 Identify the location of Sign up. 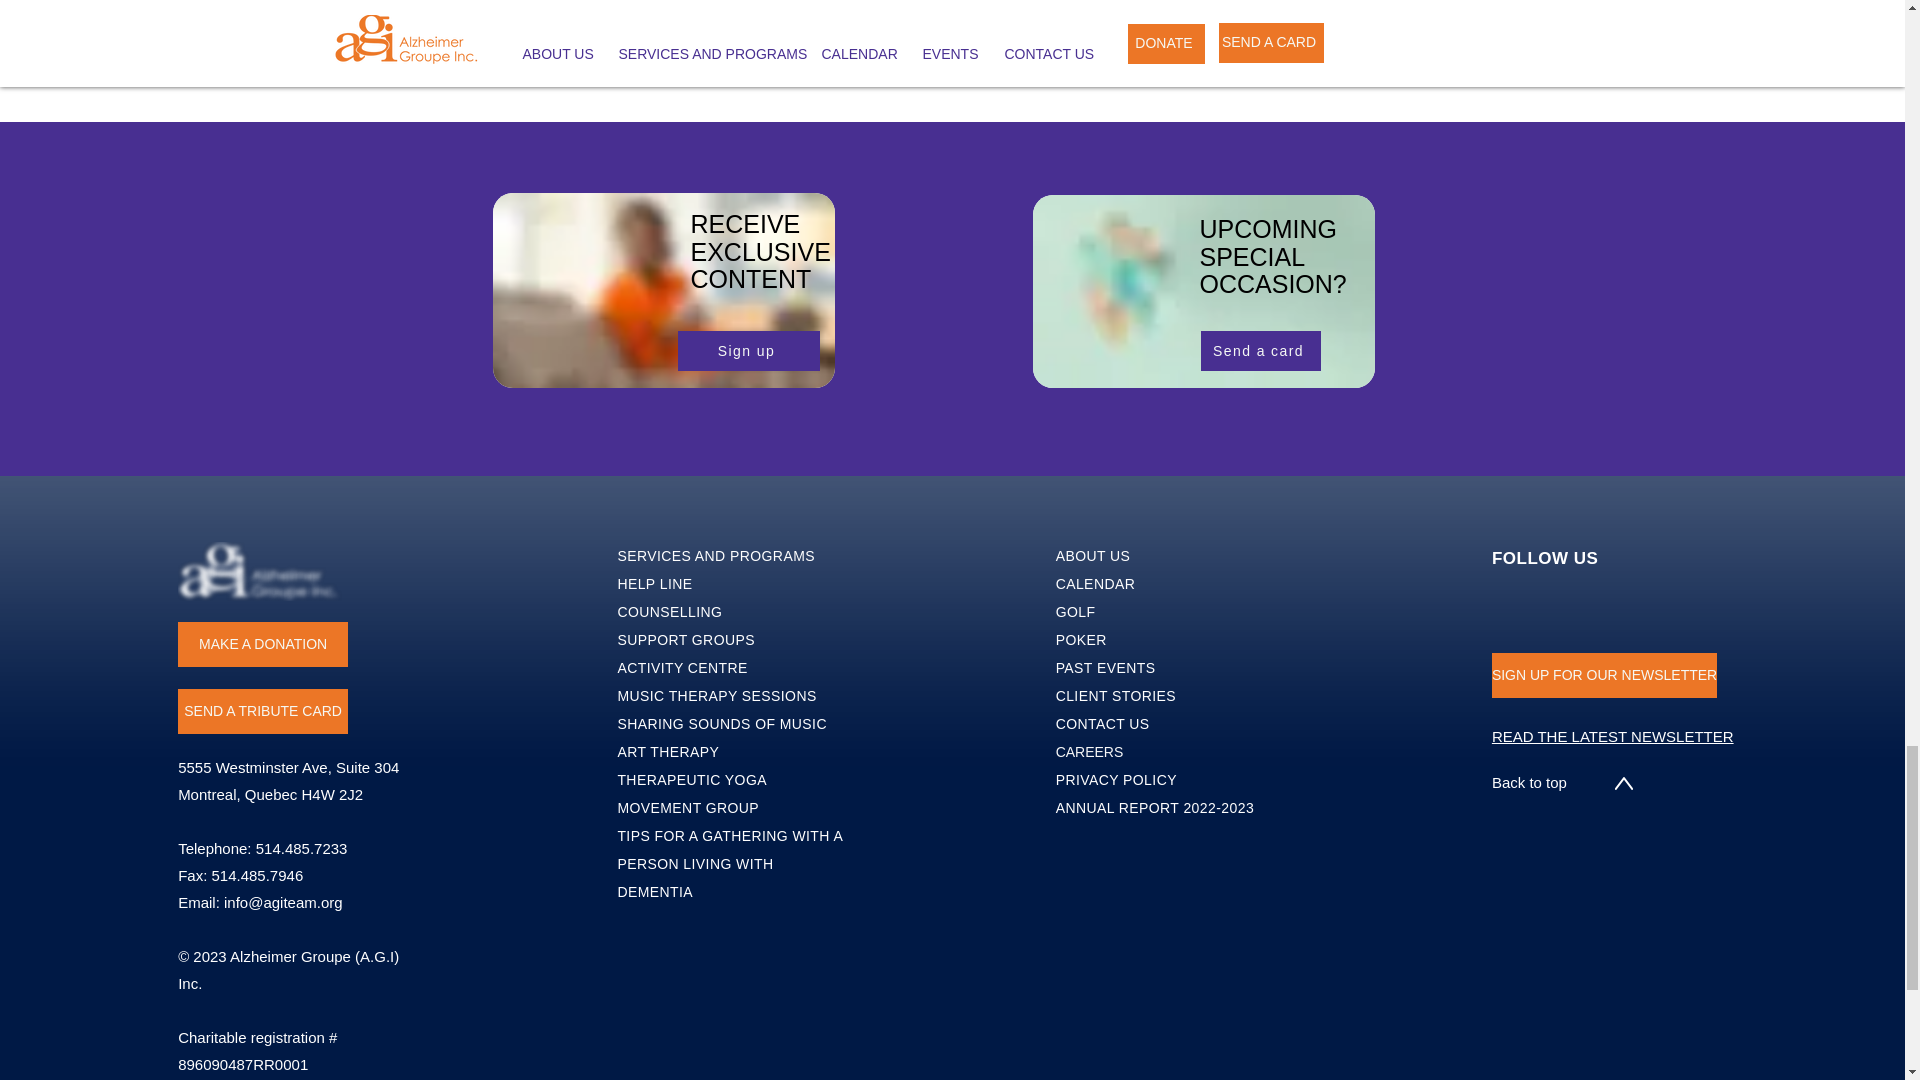
(748, 350).